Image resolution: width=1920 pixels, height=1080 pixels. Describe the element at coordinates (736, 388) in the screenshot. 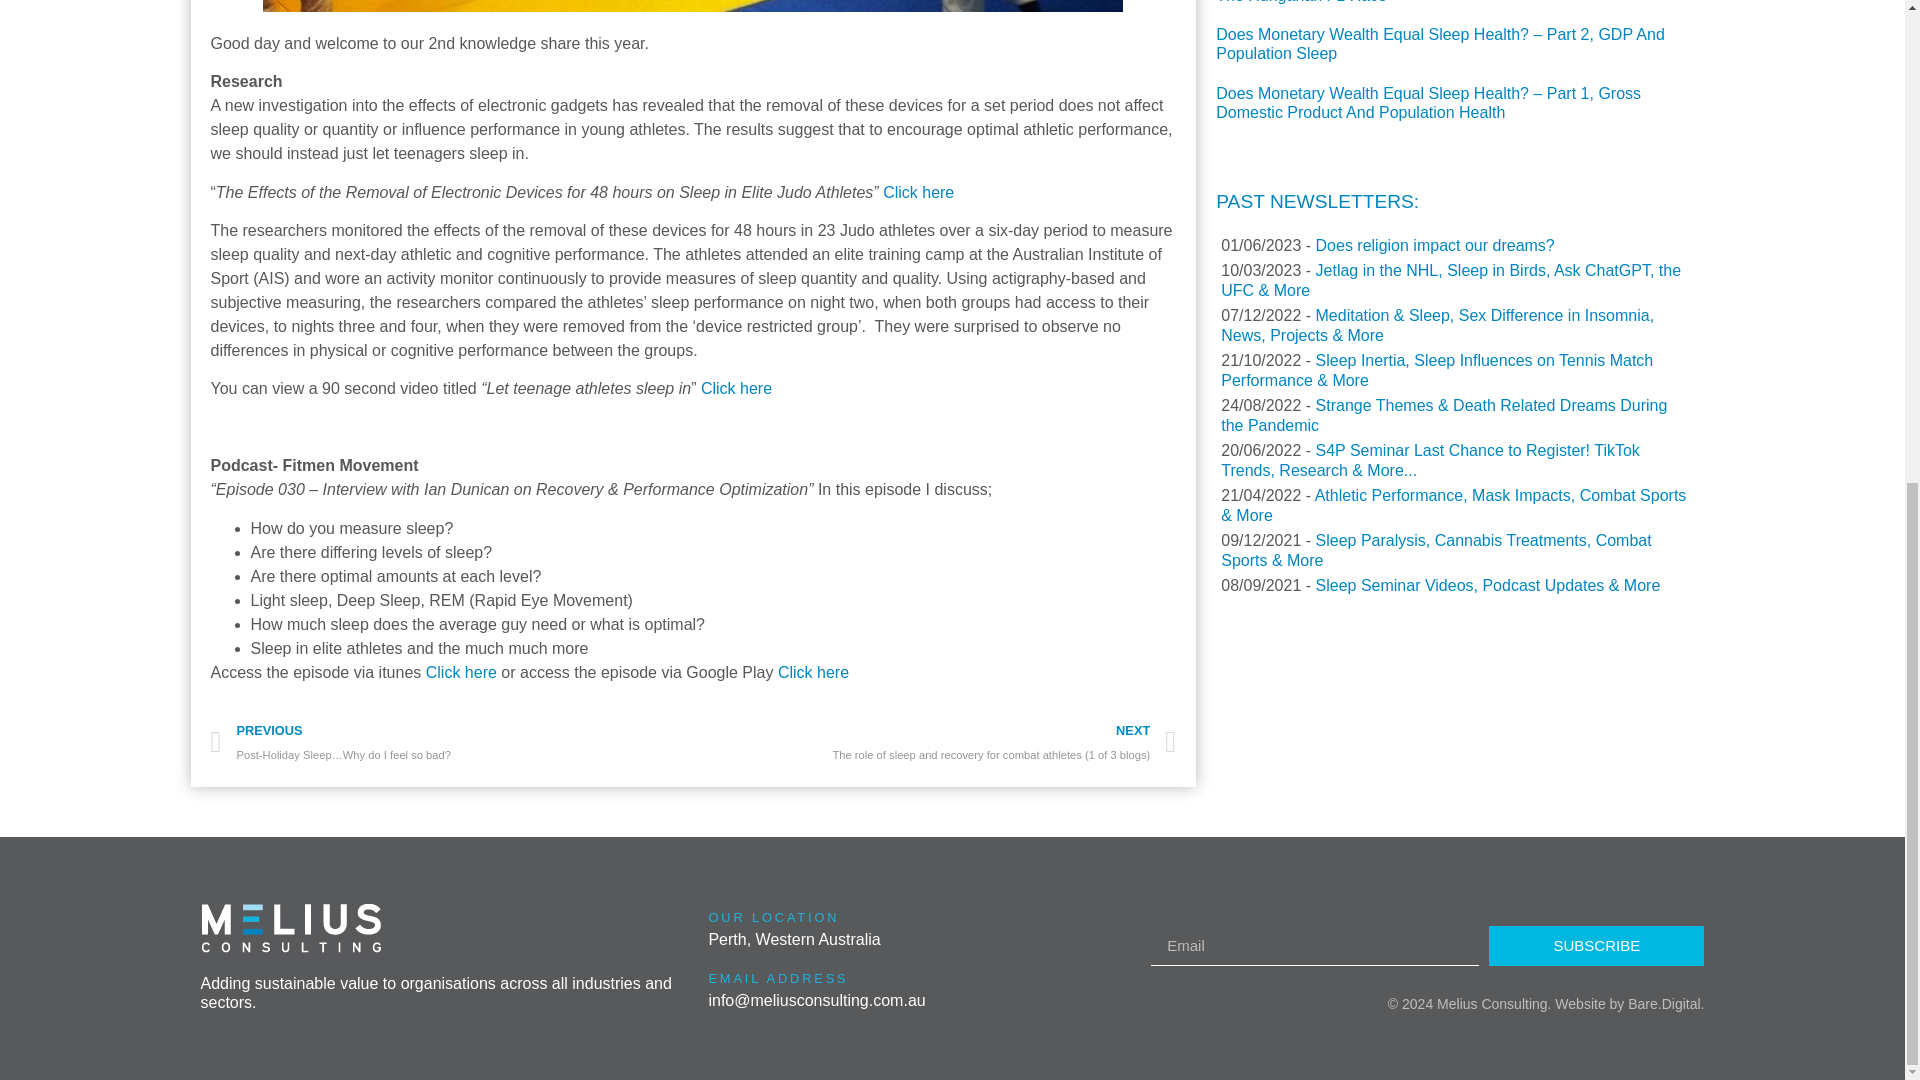

I see `Click here` at that location.